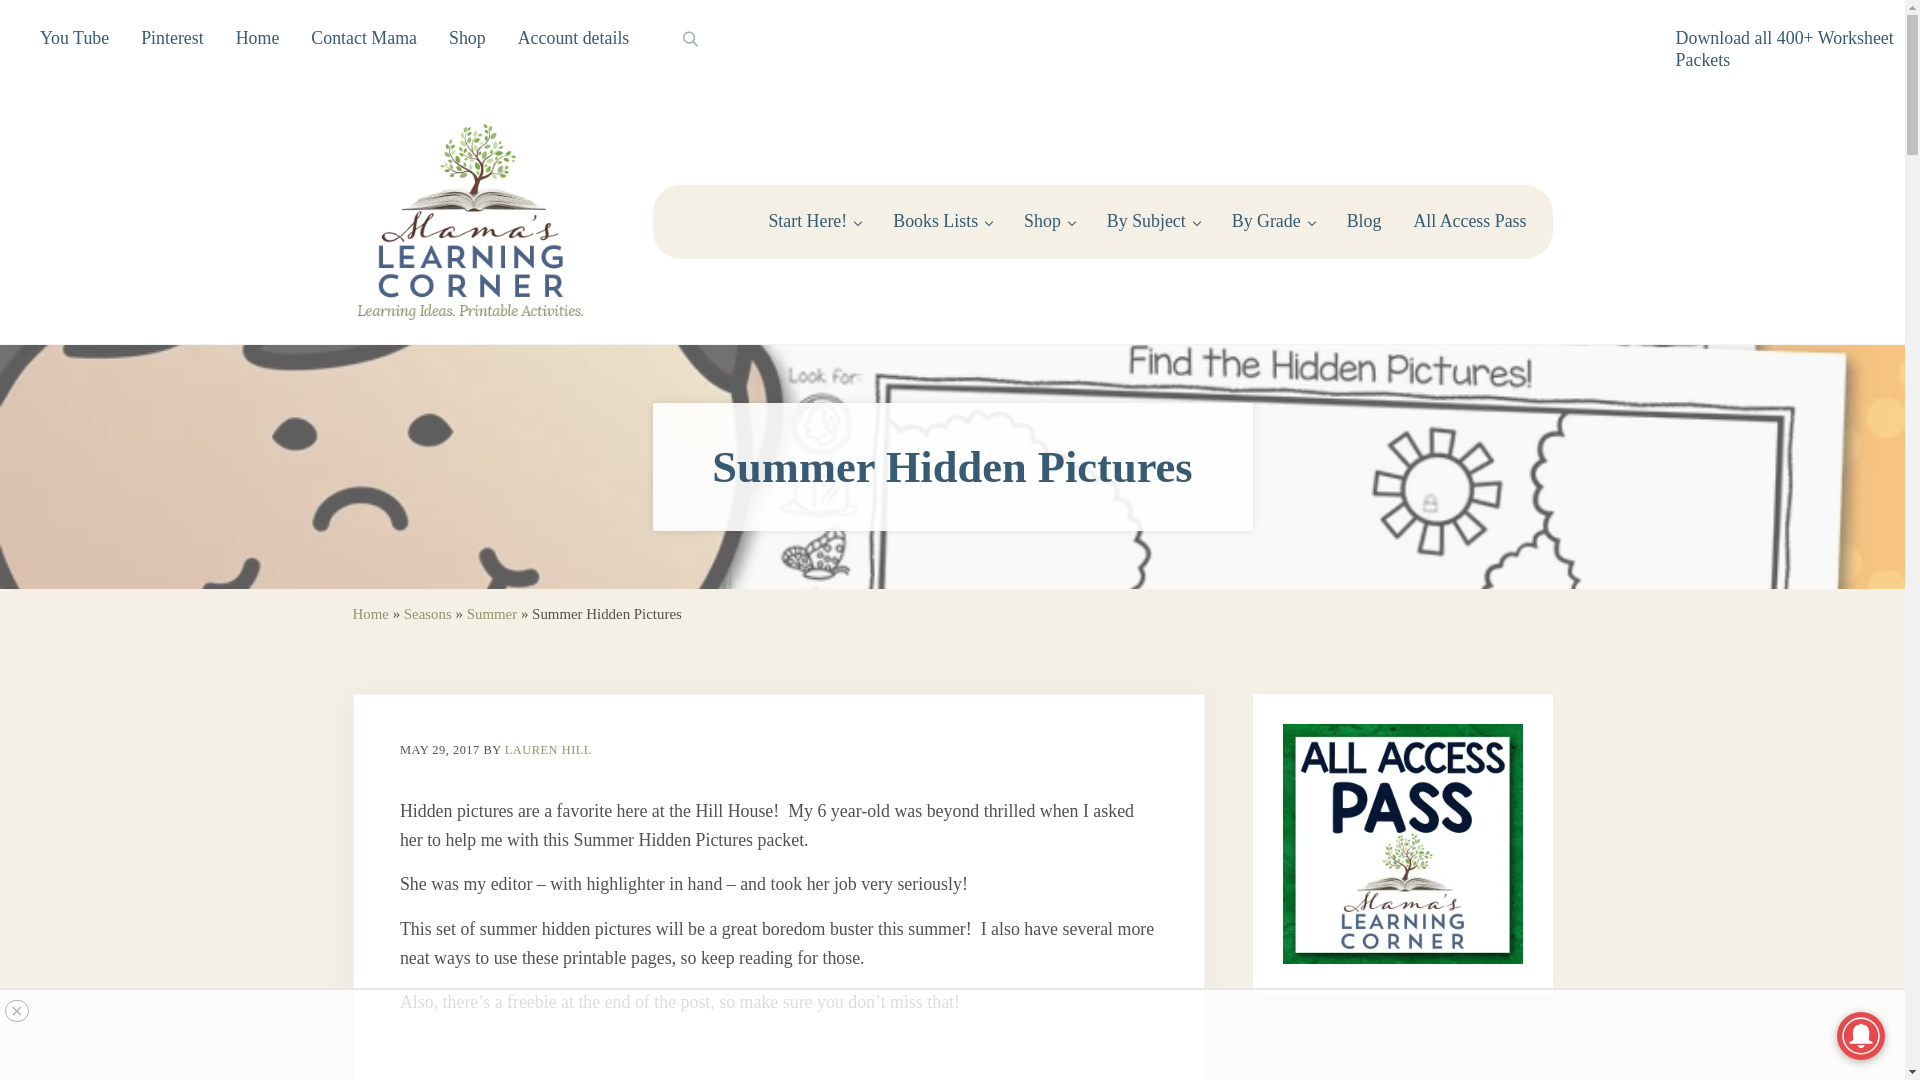  What do you see at coordinates (369, 614) in the screenshot?
I see `Home` at bounding box center [369, 614].